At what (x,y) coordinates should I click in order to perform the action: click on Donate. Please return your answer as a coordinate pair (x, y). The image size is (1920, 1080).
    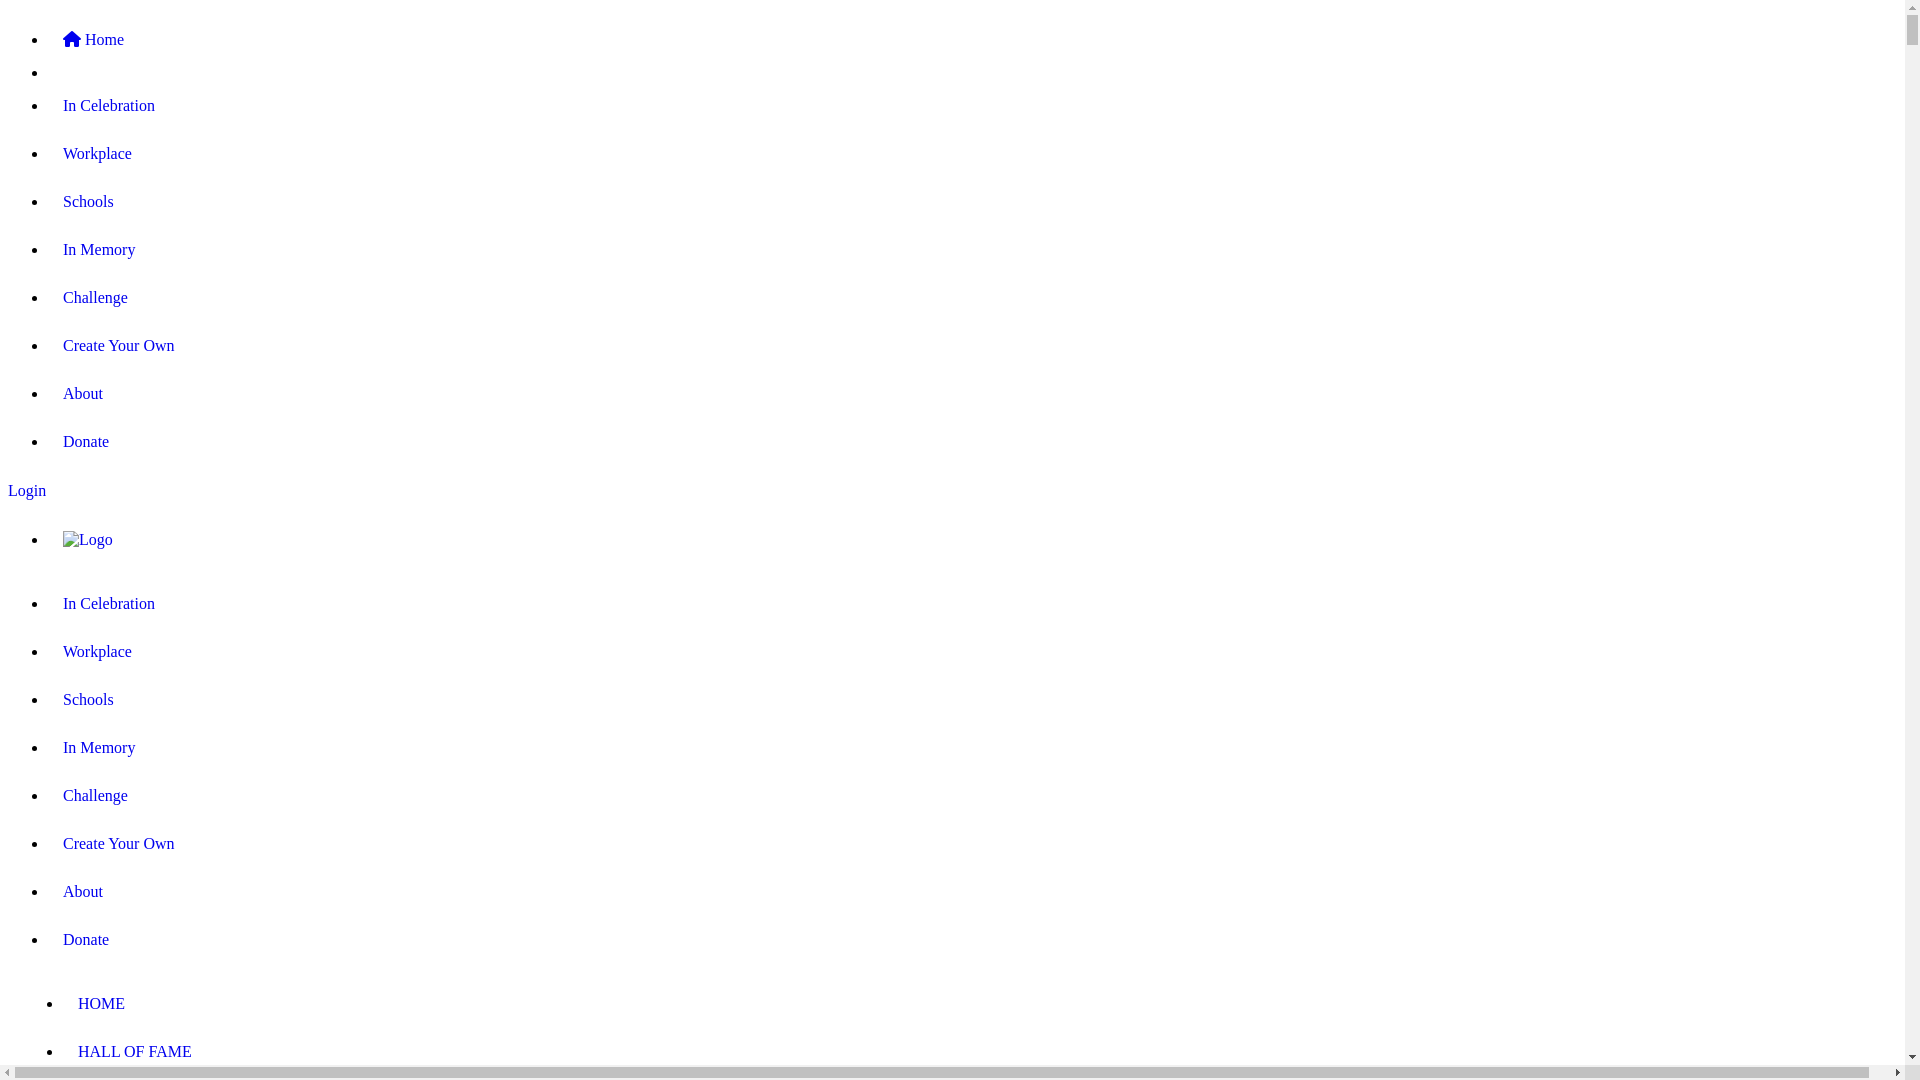
    Looking at the image, I should click on (972, 442).